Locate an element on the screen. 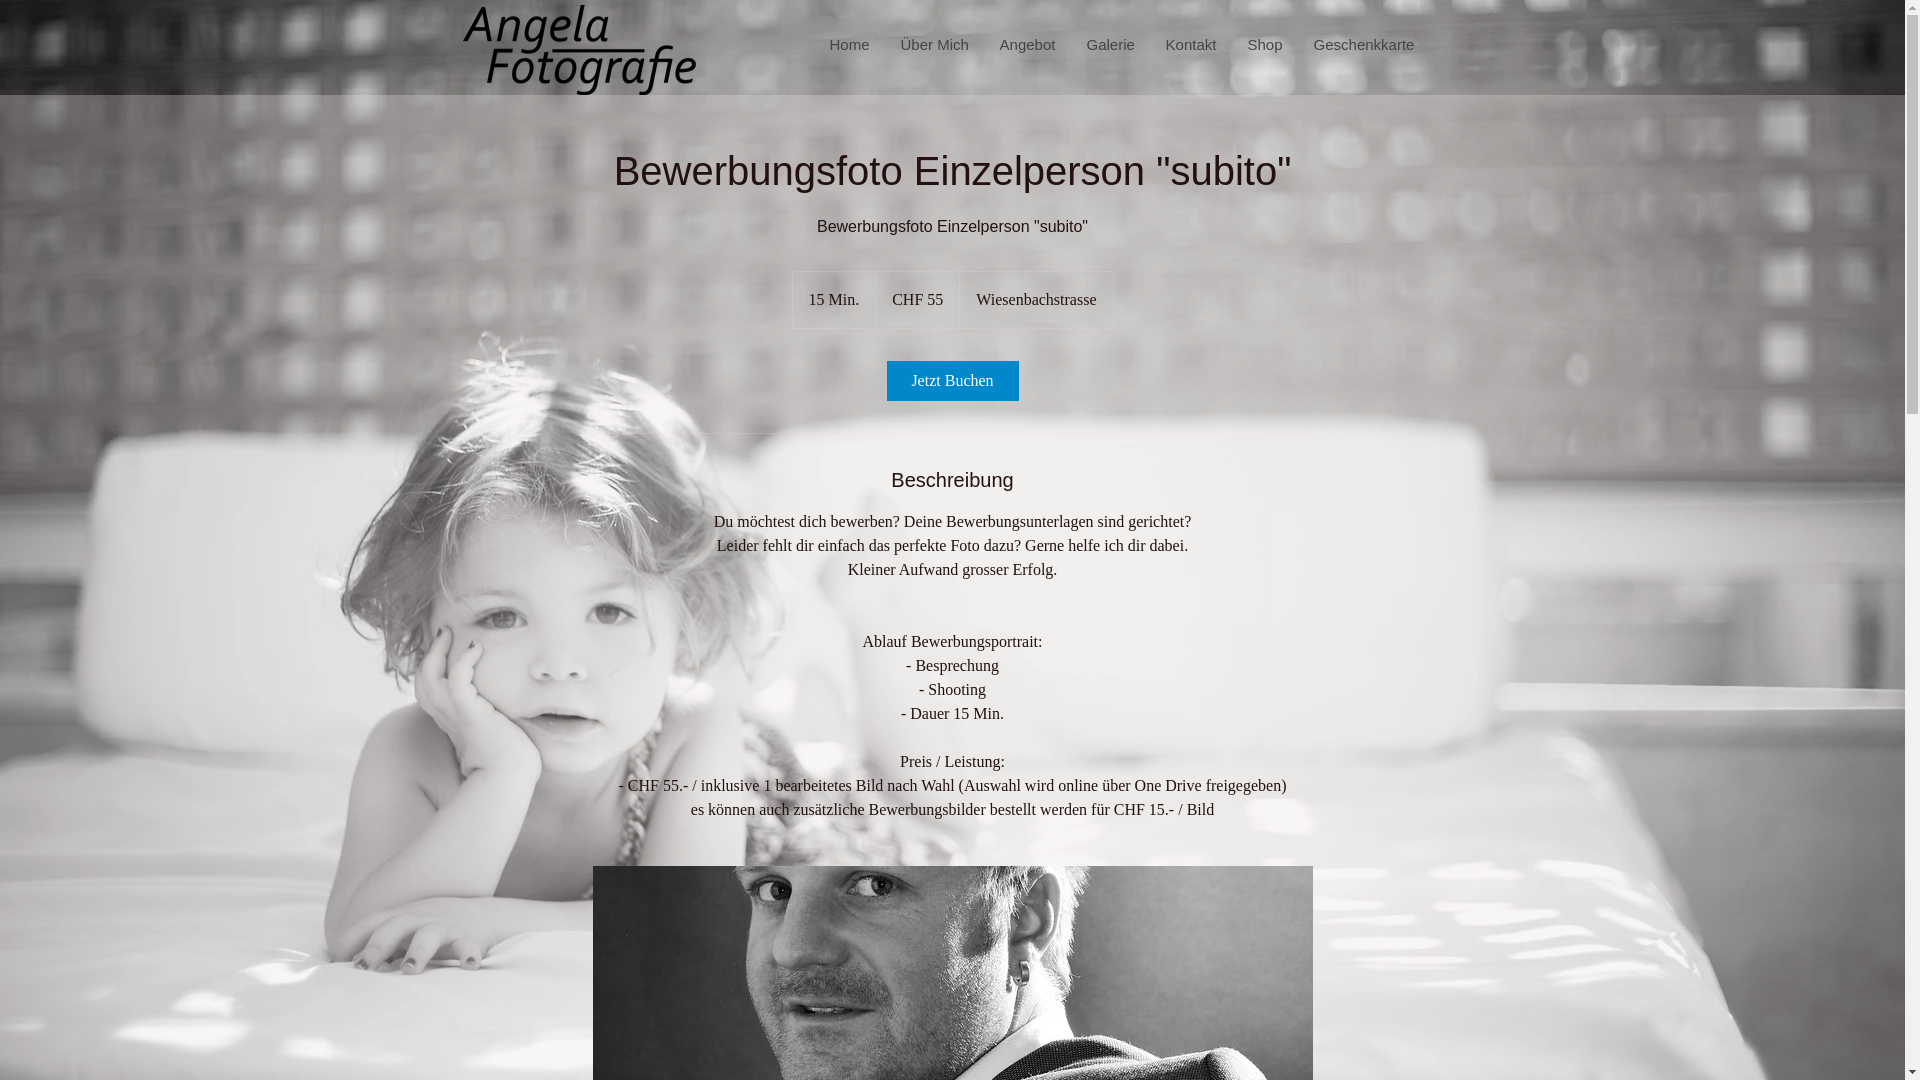 The image size is (1920, 1080). Angebot is located at coordinates (1027, 45).